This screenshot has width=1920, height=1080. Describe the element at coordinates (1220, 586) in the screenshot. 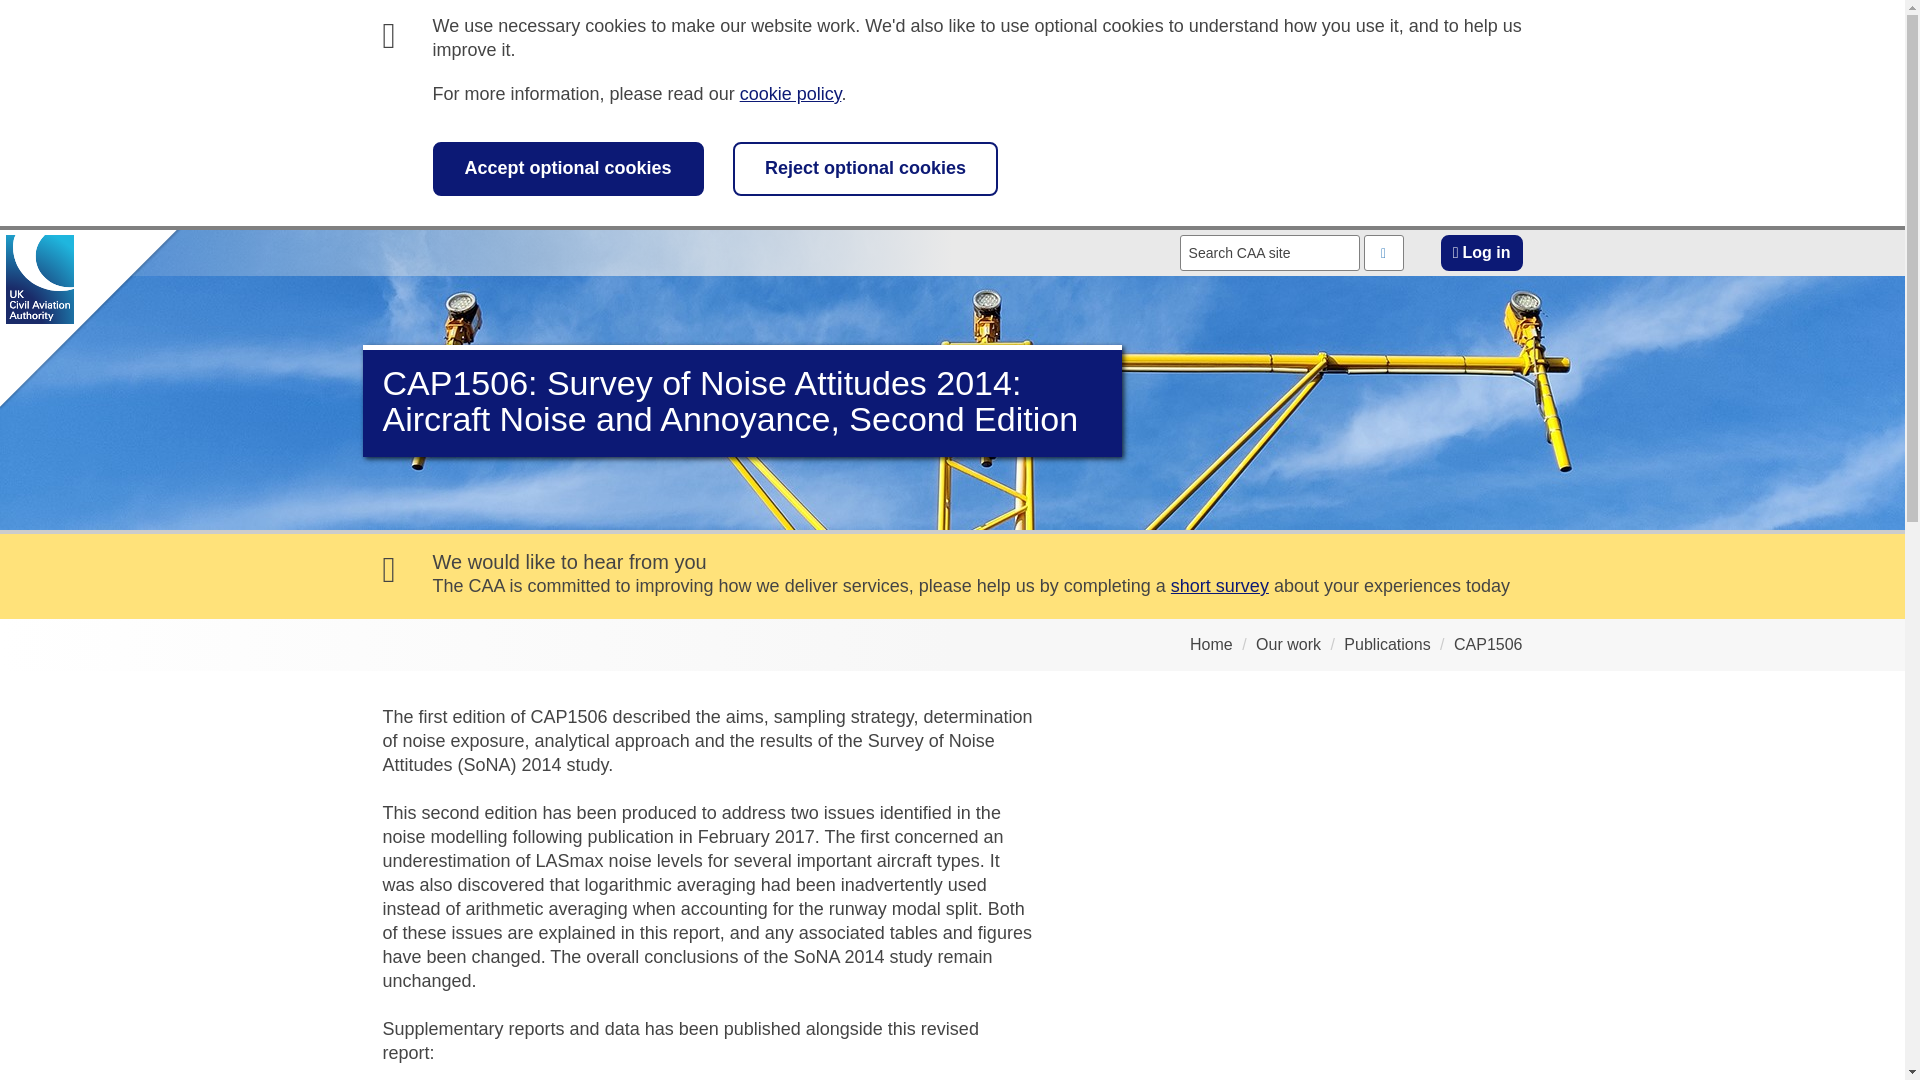

I see `Customer experience survey` at that location.